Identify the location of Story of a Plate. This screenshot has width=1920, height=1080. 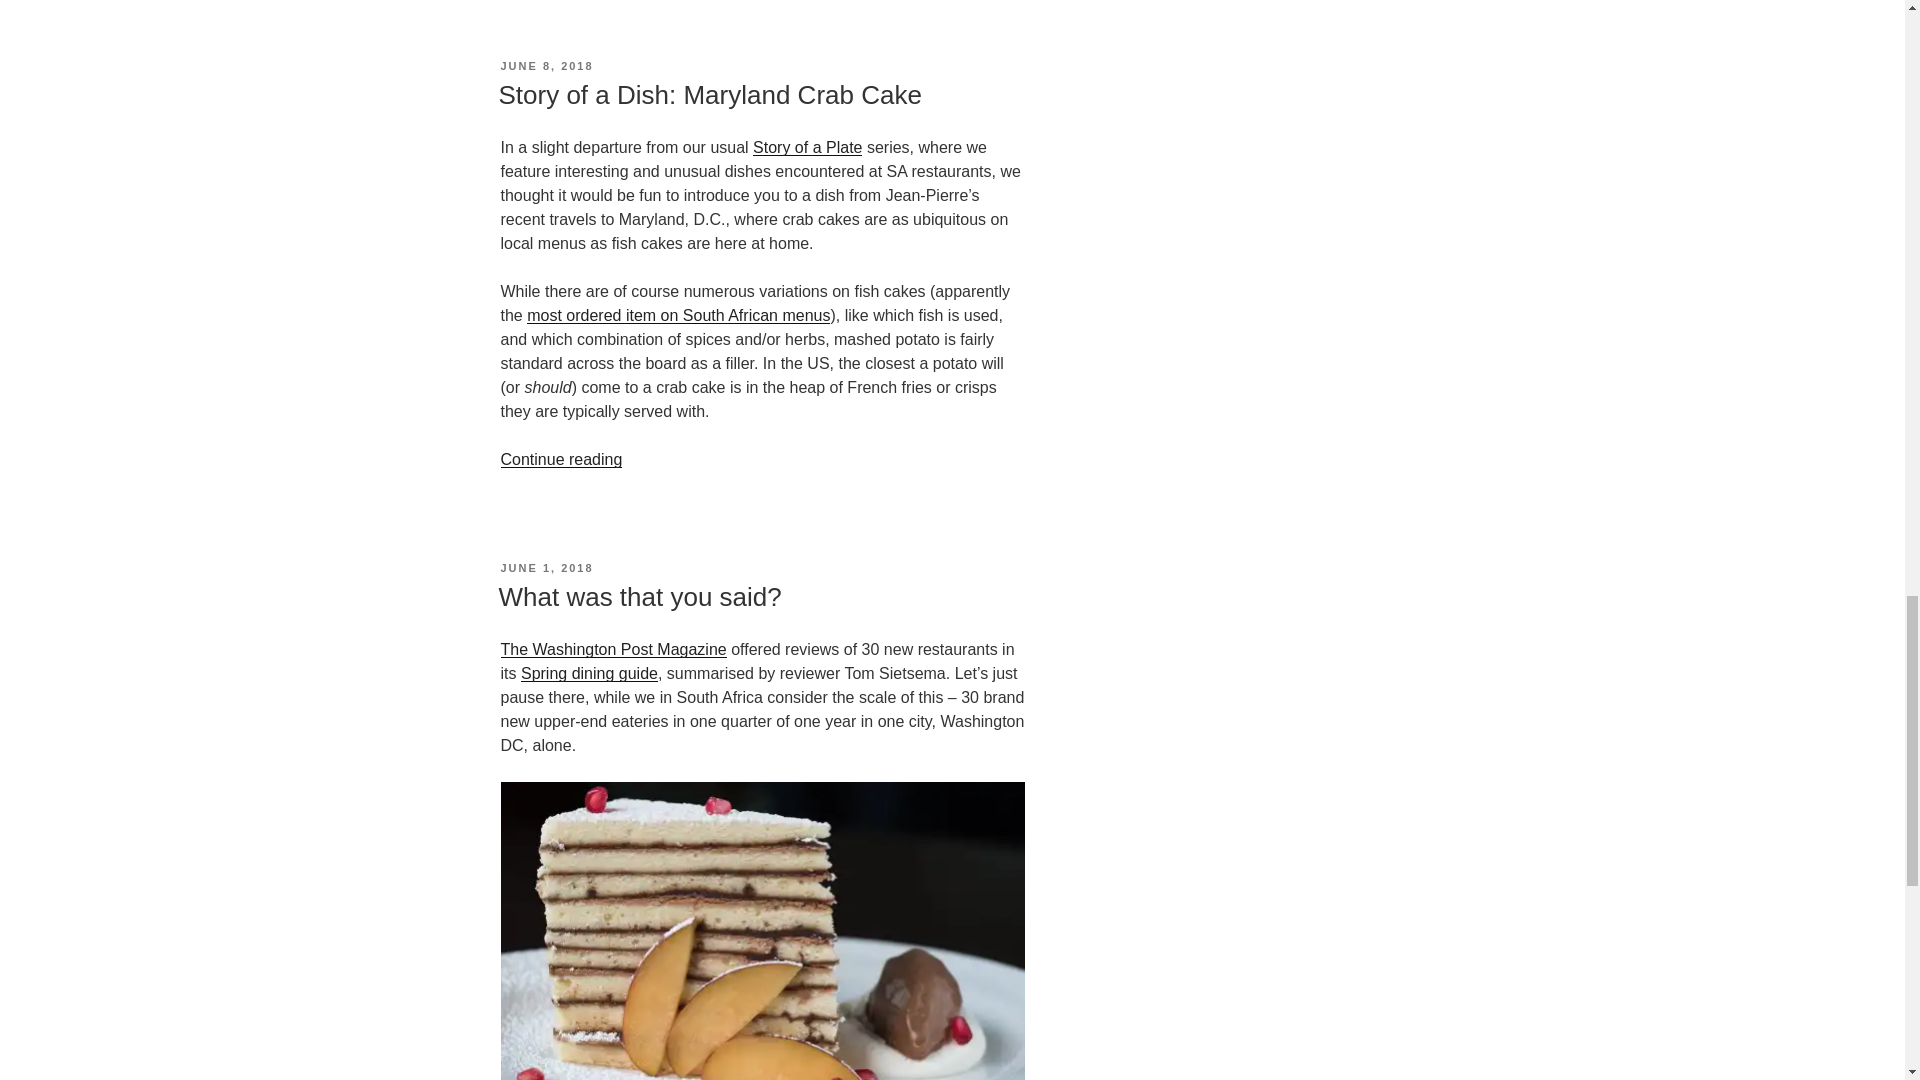
(807, 147).